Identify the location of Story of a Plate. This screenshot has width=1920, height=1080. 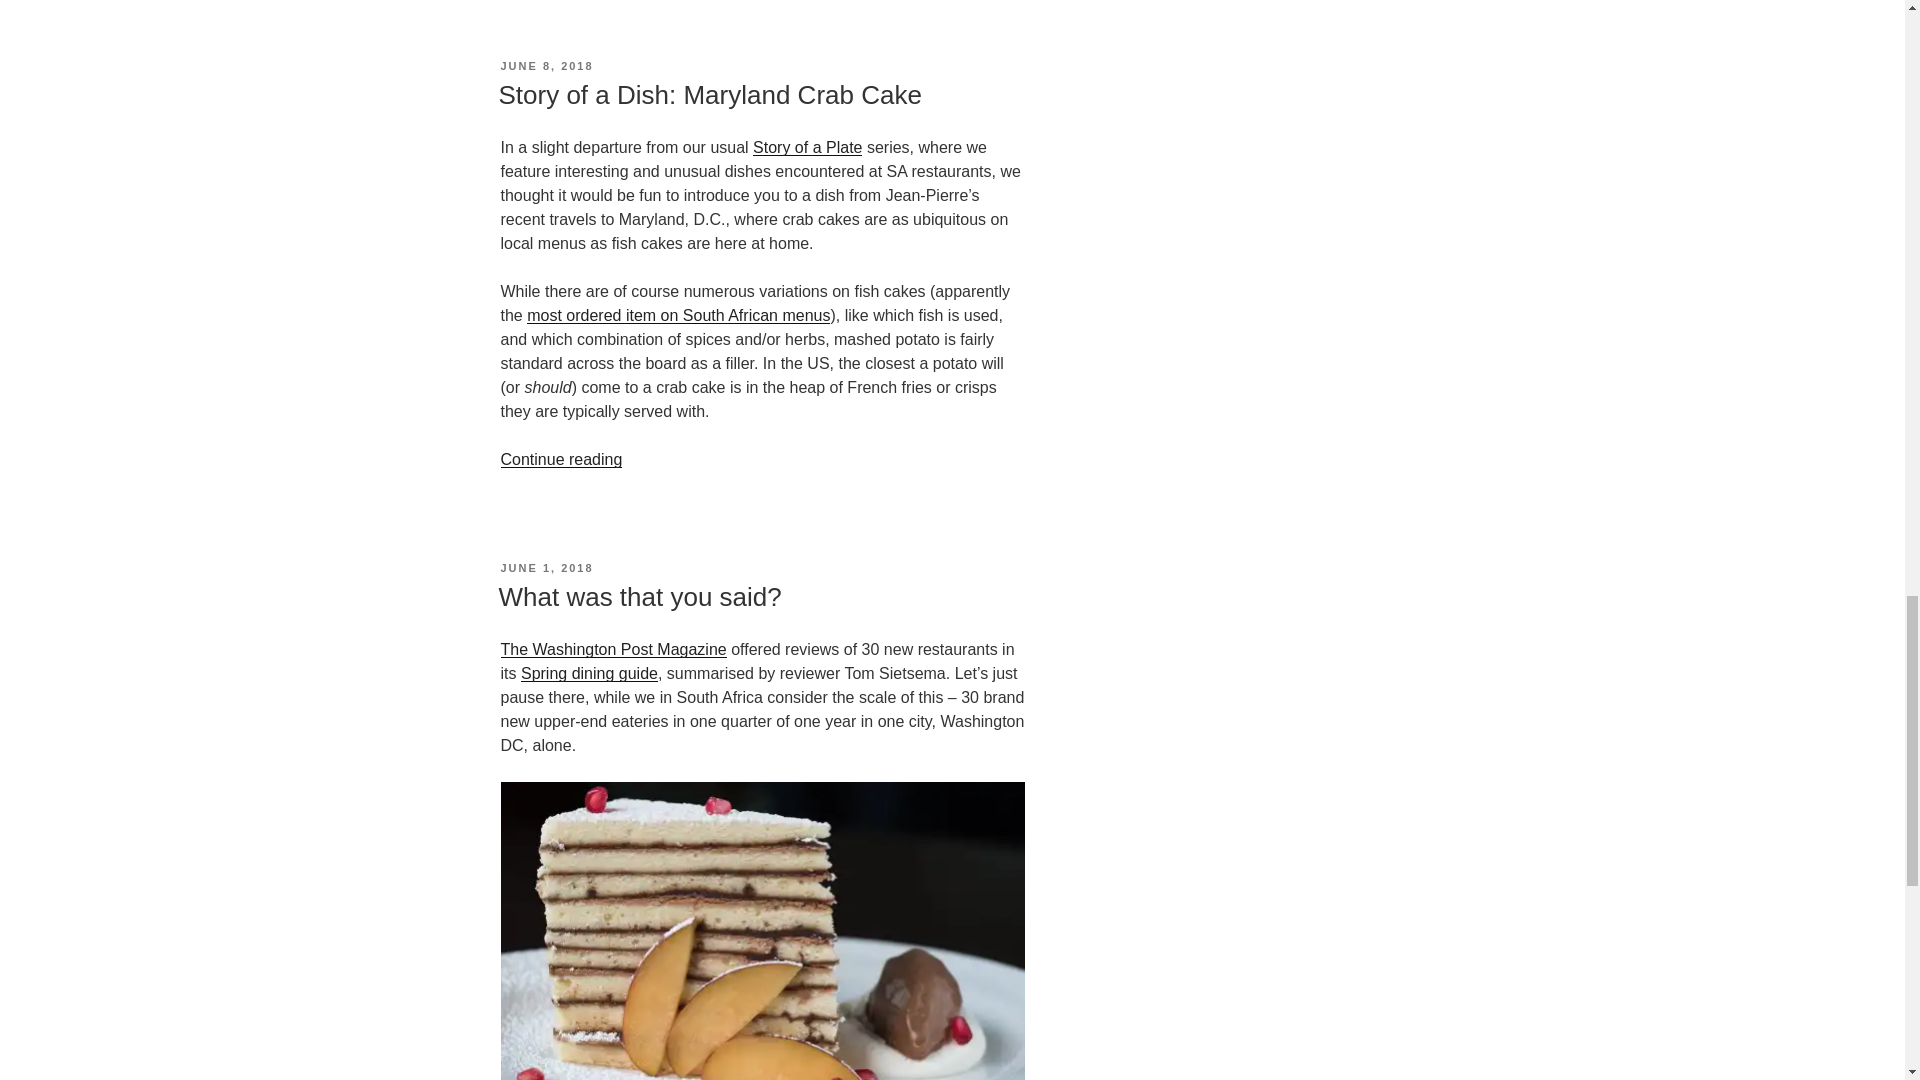
(807, 147).